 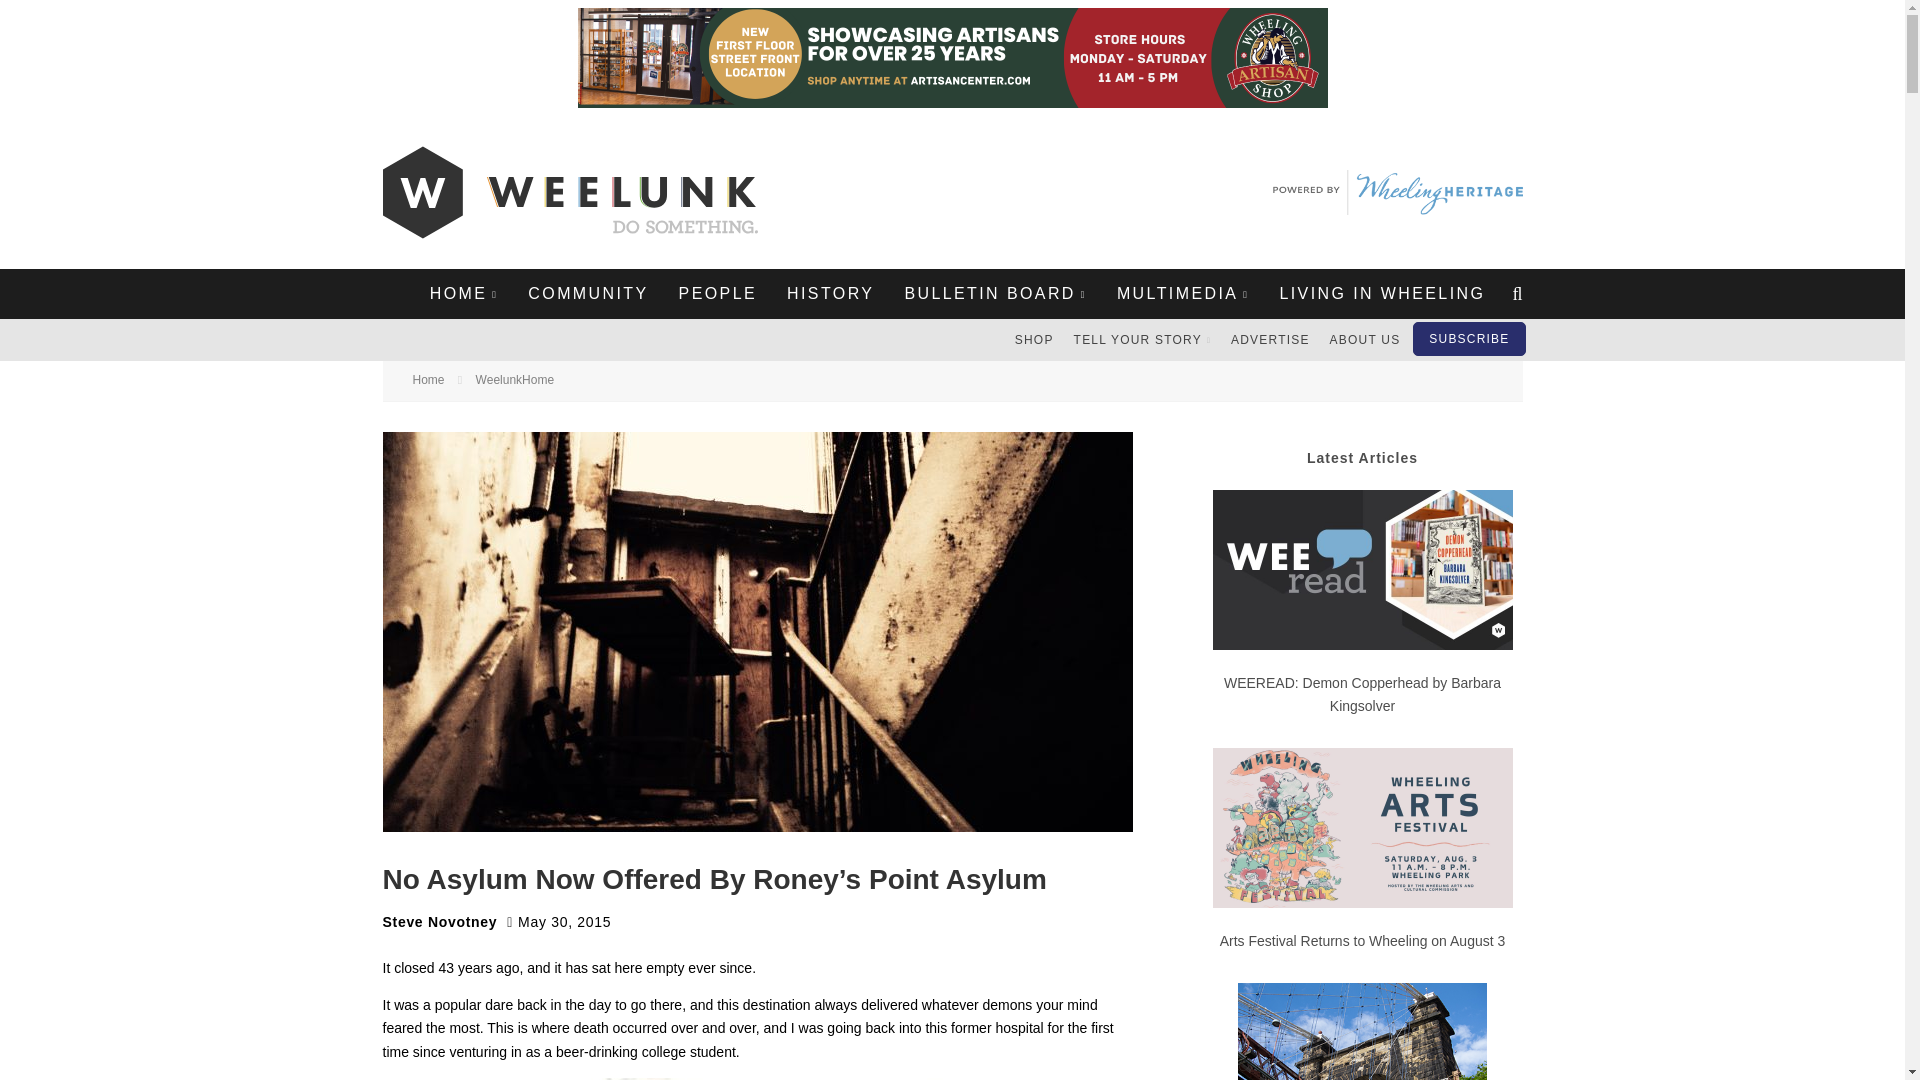 What do you see at coordinates (718, 293) in the screenshot?
I see `PEOPLE` at bounding box center [718, 293].